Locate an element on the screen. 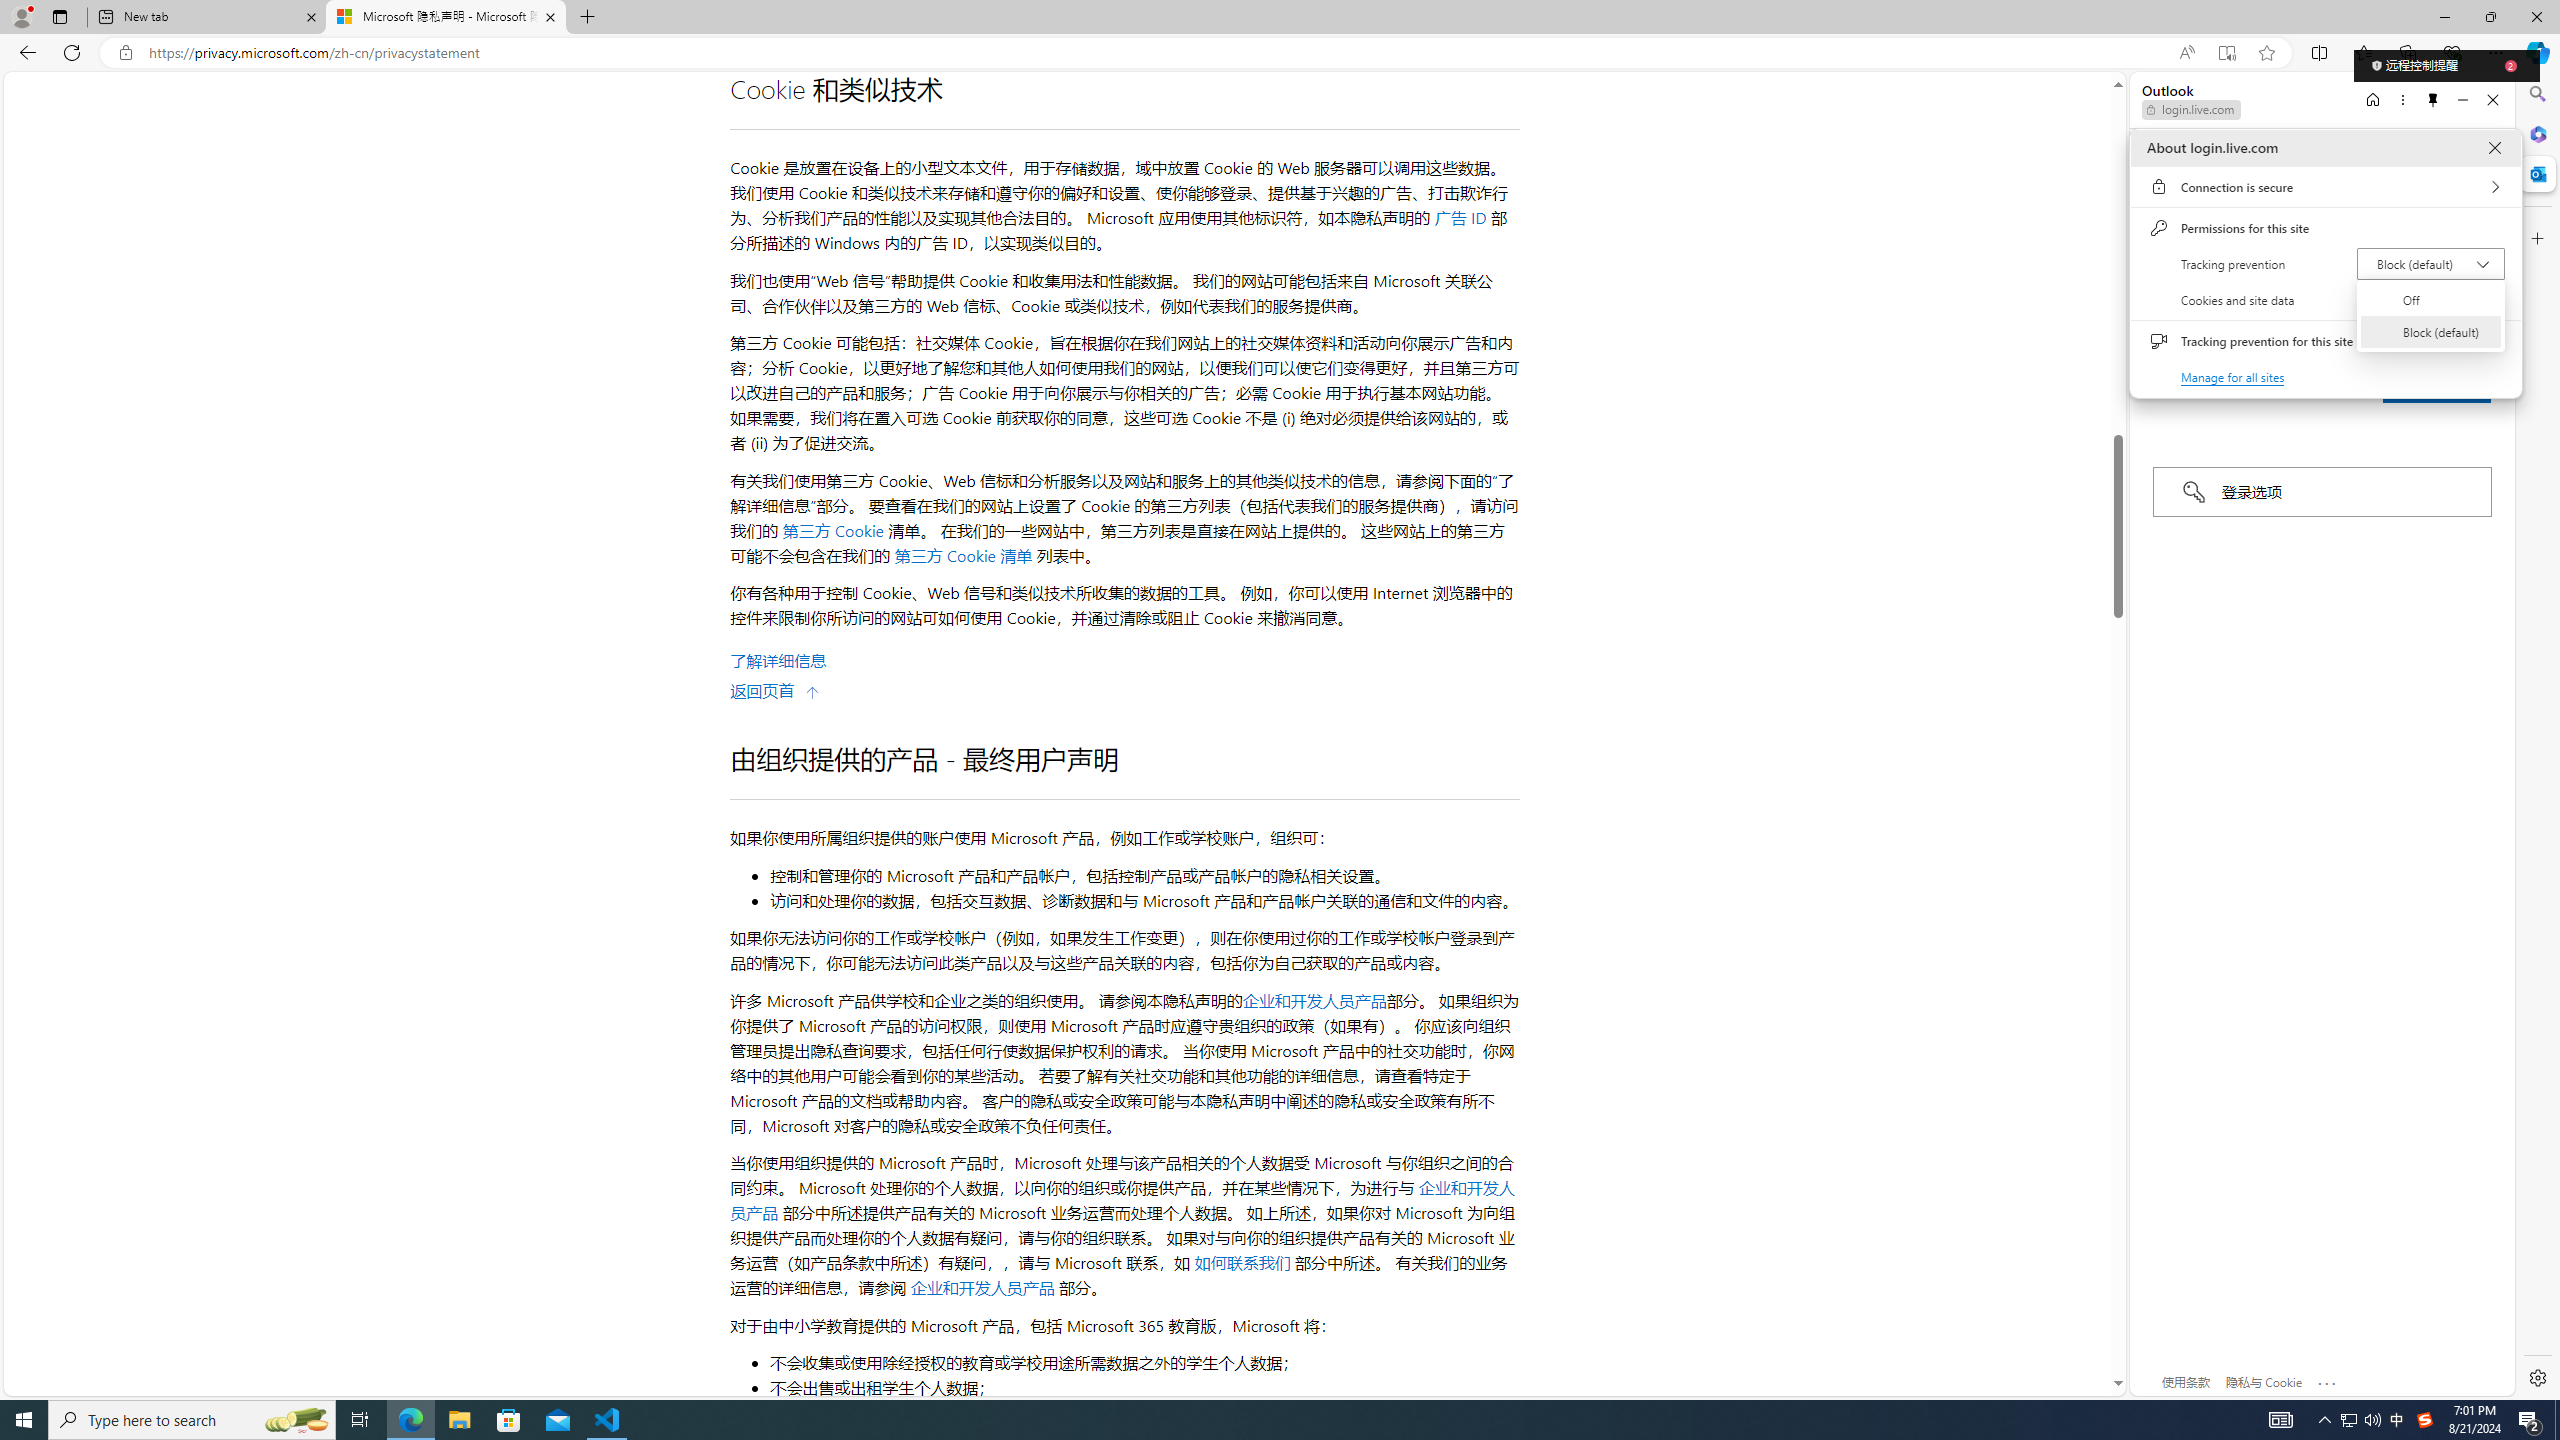 This screenshot has height=1440, width=2560. Tray Input Indicator - Chinese (Simplified, China) is located at coordinates (2234, 376).